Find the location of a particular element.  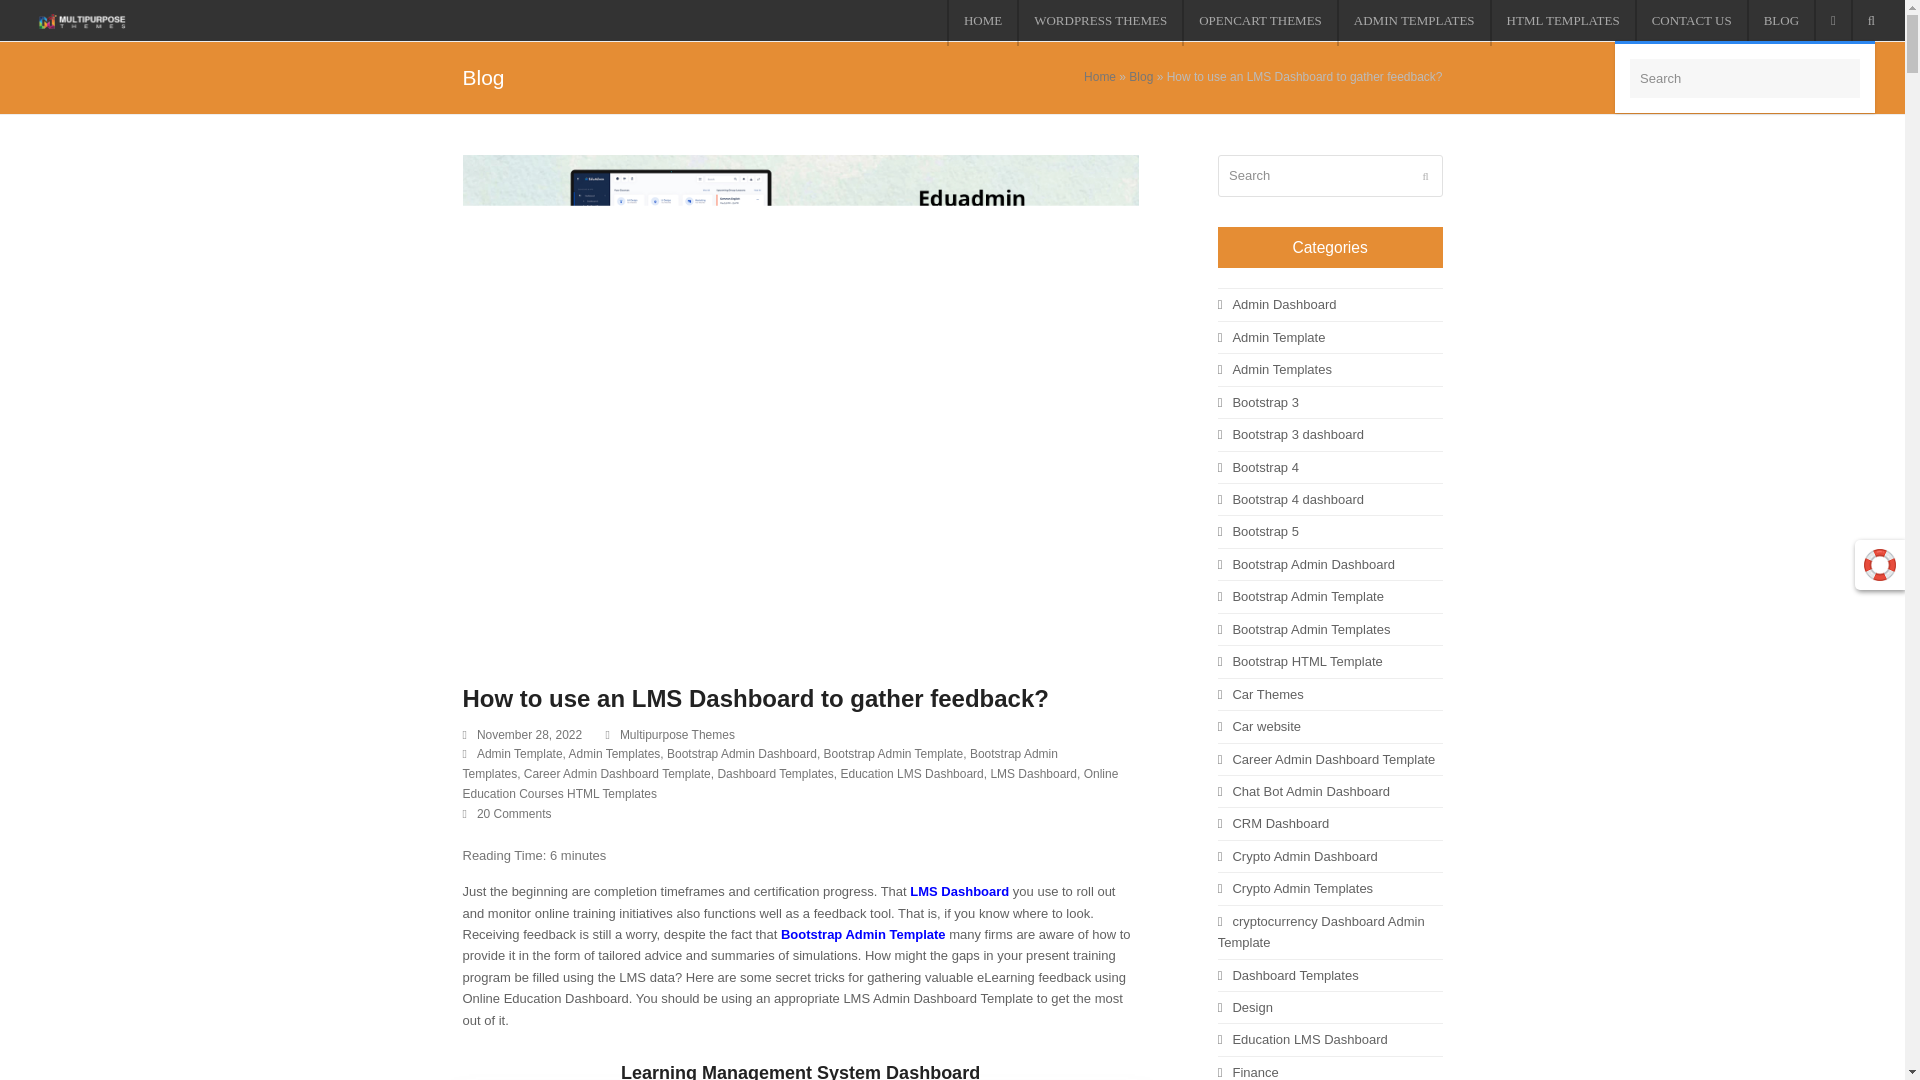

Education LMS Dashboard is located at coordinates (912, 773).